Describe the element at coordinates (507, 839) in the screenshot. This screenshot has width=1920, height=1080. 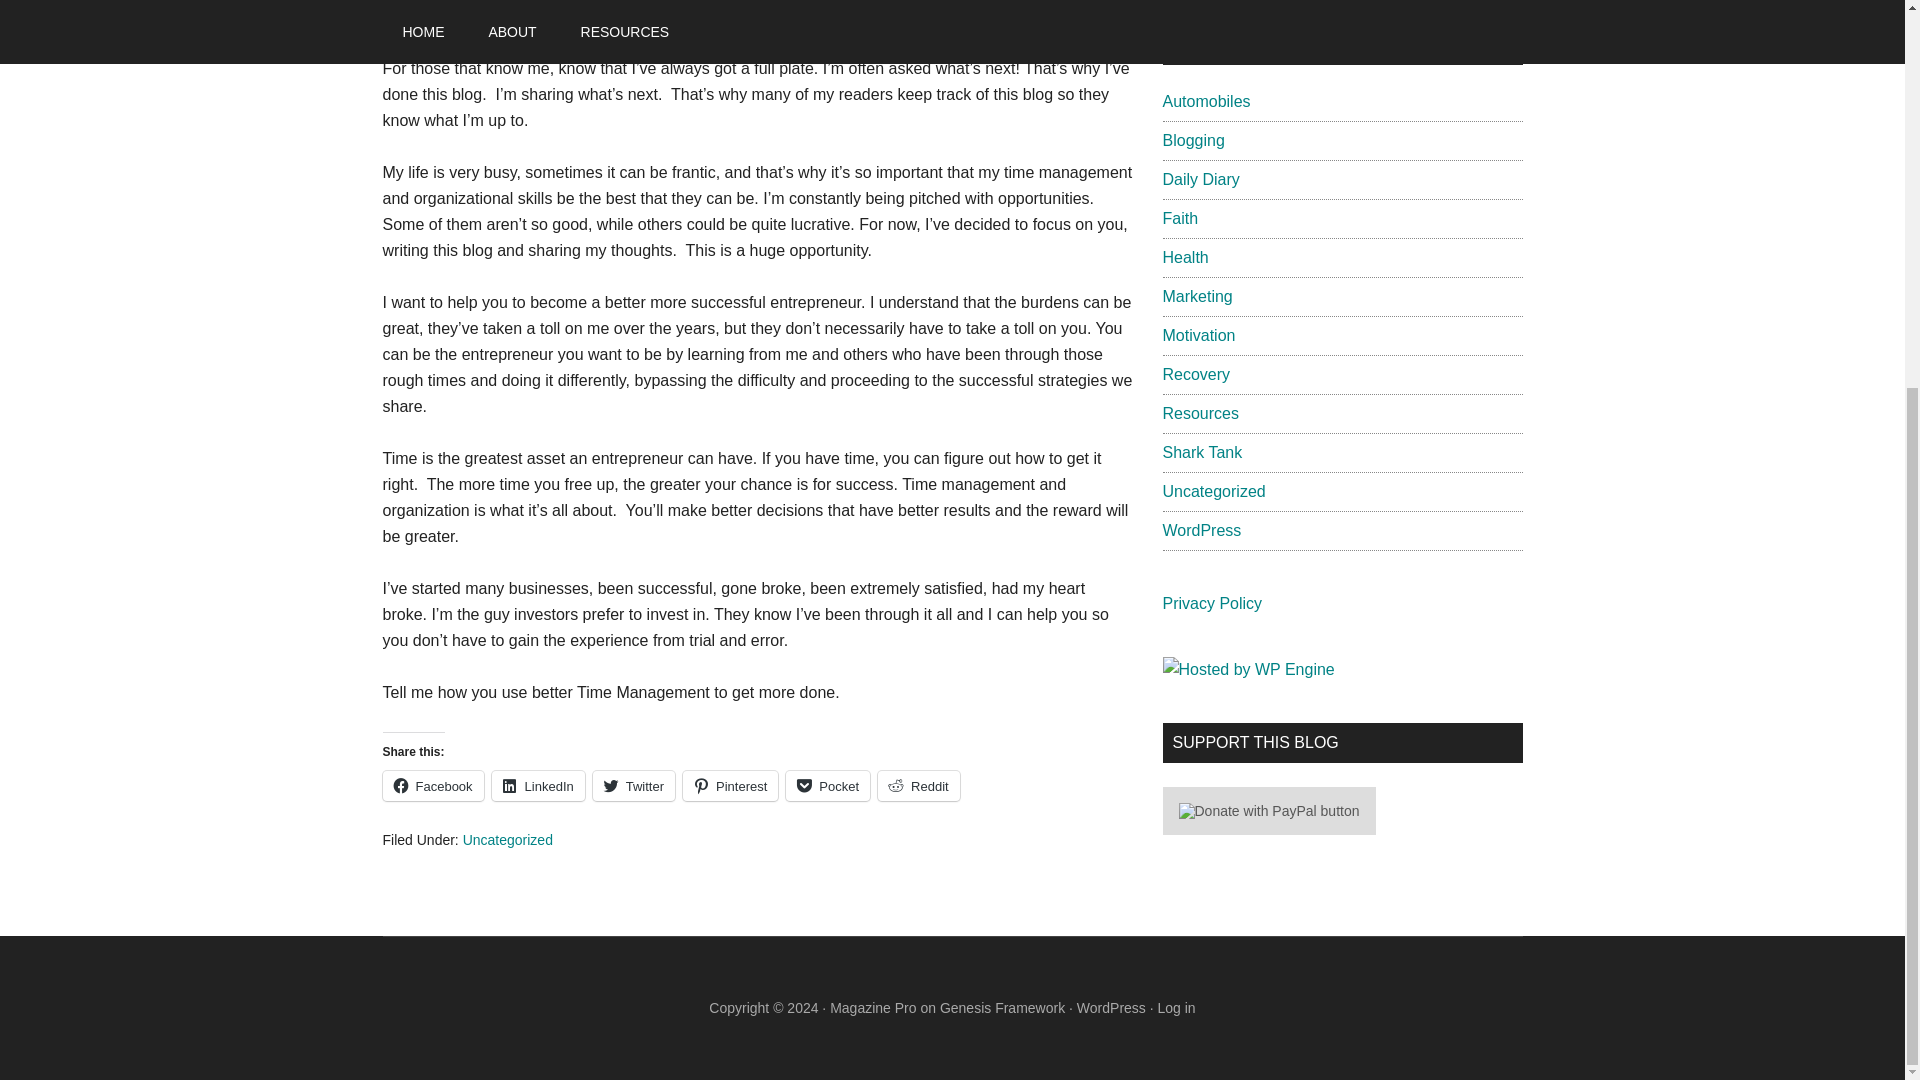
I see `Uncategorized` at that location.